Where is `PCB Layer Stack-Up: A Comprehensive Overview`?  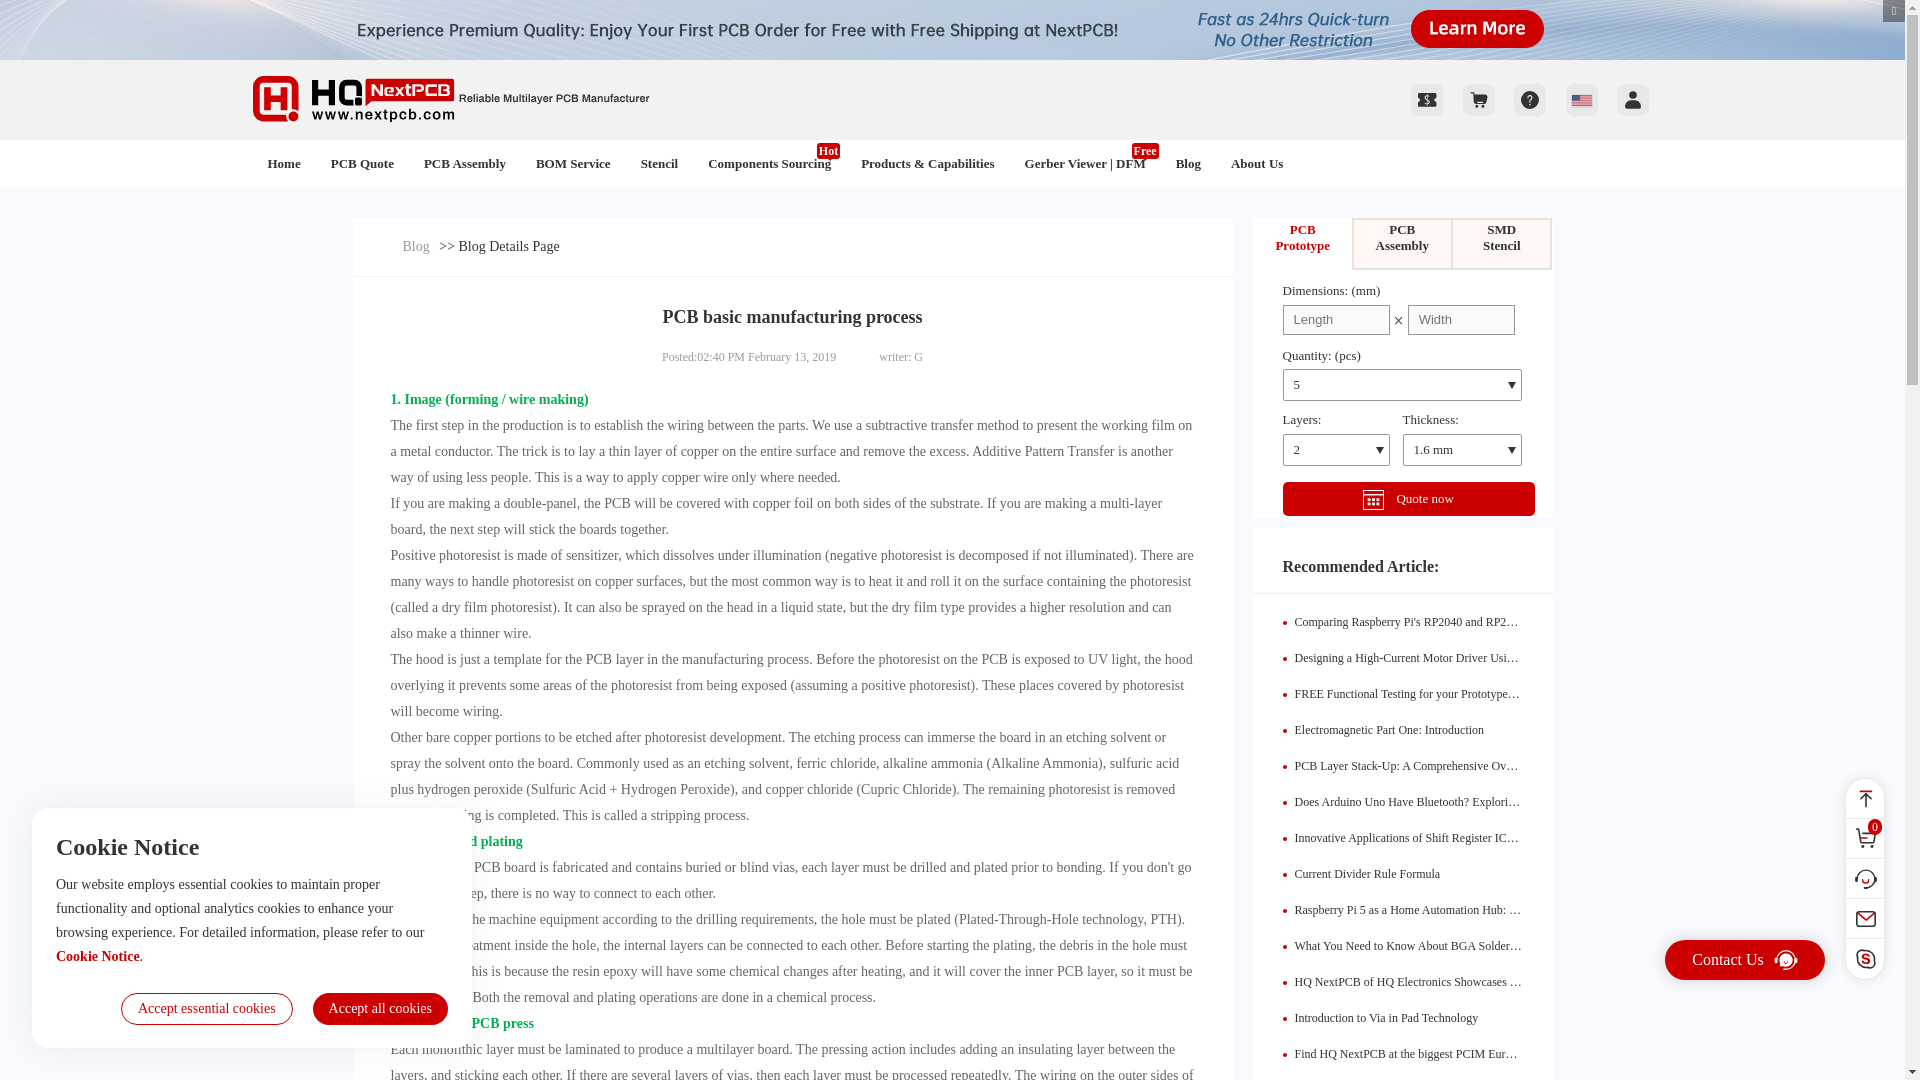
PCB Layer Stack-Up: A Comprehensive Overview is located at coordinates (1416, 766).